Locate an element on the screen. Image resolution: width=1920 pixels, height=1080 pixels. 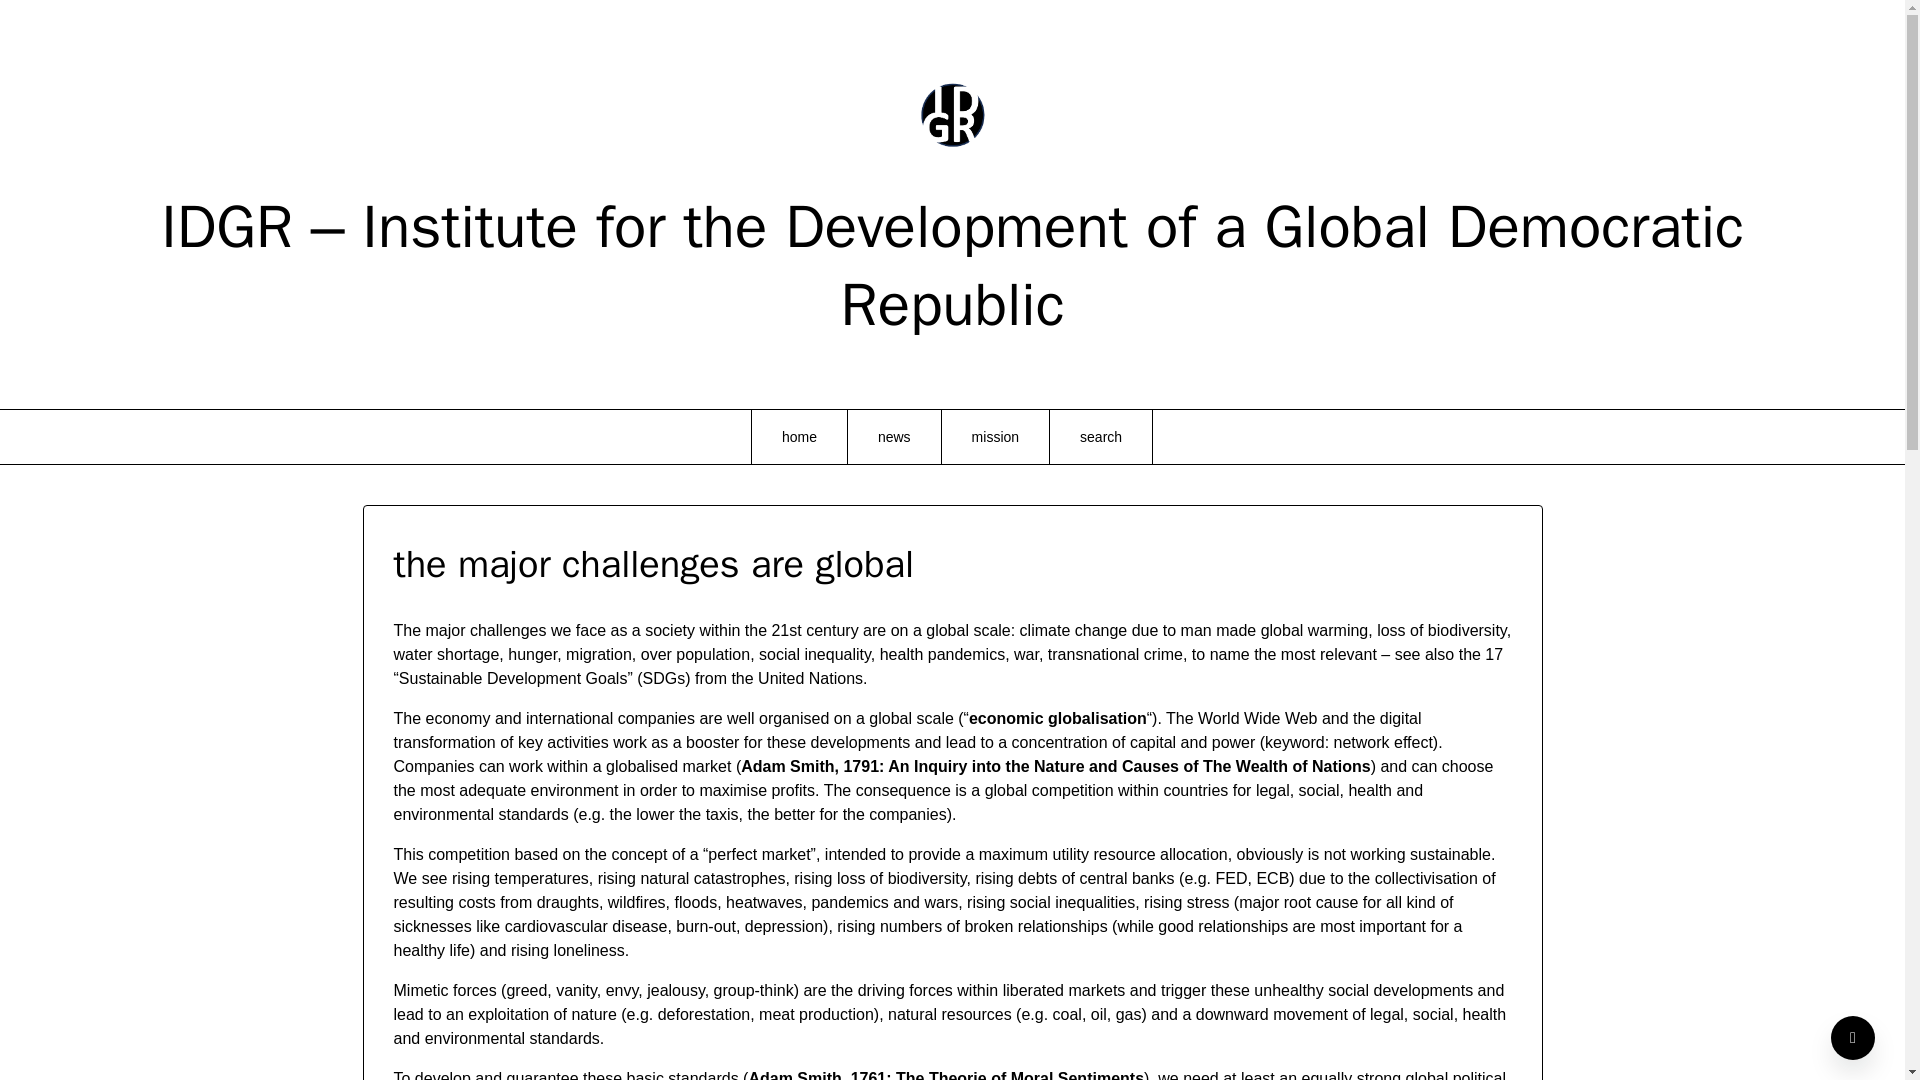
To Top is located at coordinates (1853, 1038).